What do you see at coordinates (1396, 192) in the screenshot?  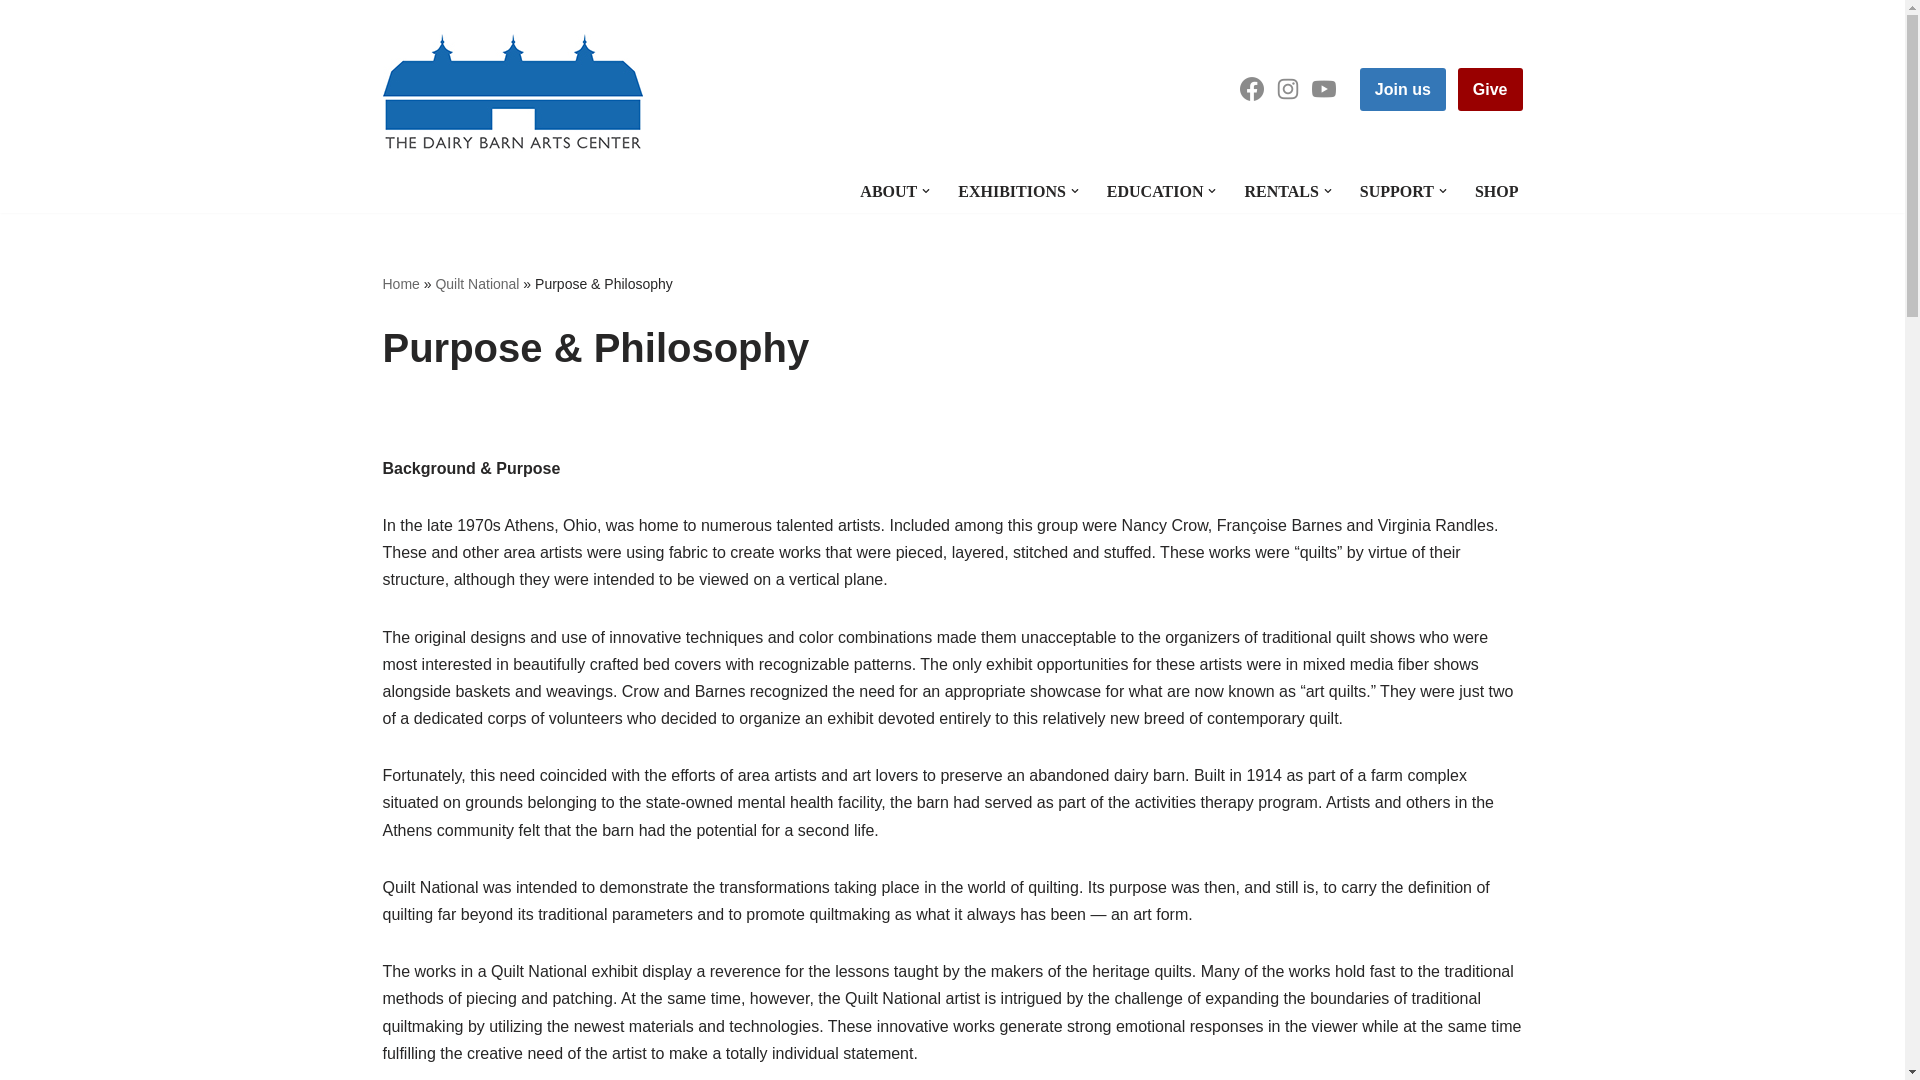 I see `SUPPORT` at bounding box center [1396, 192].